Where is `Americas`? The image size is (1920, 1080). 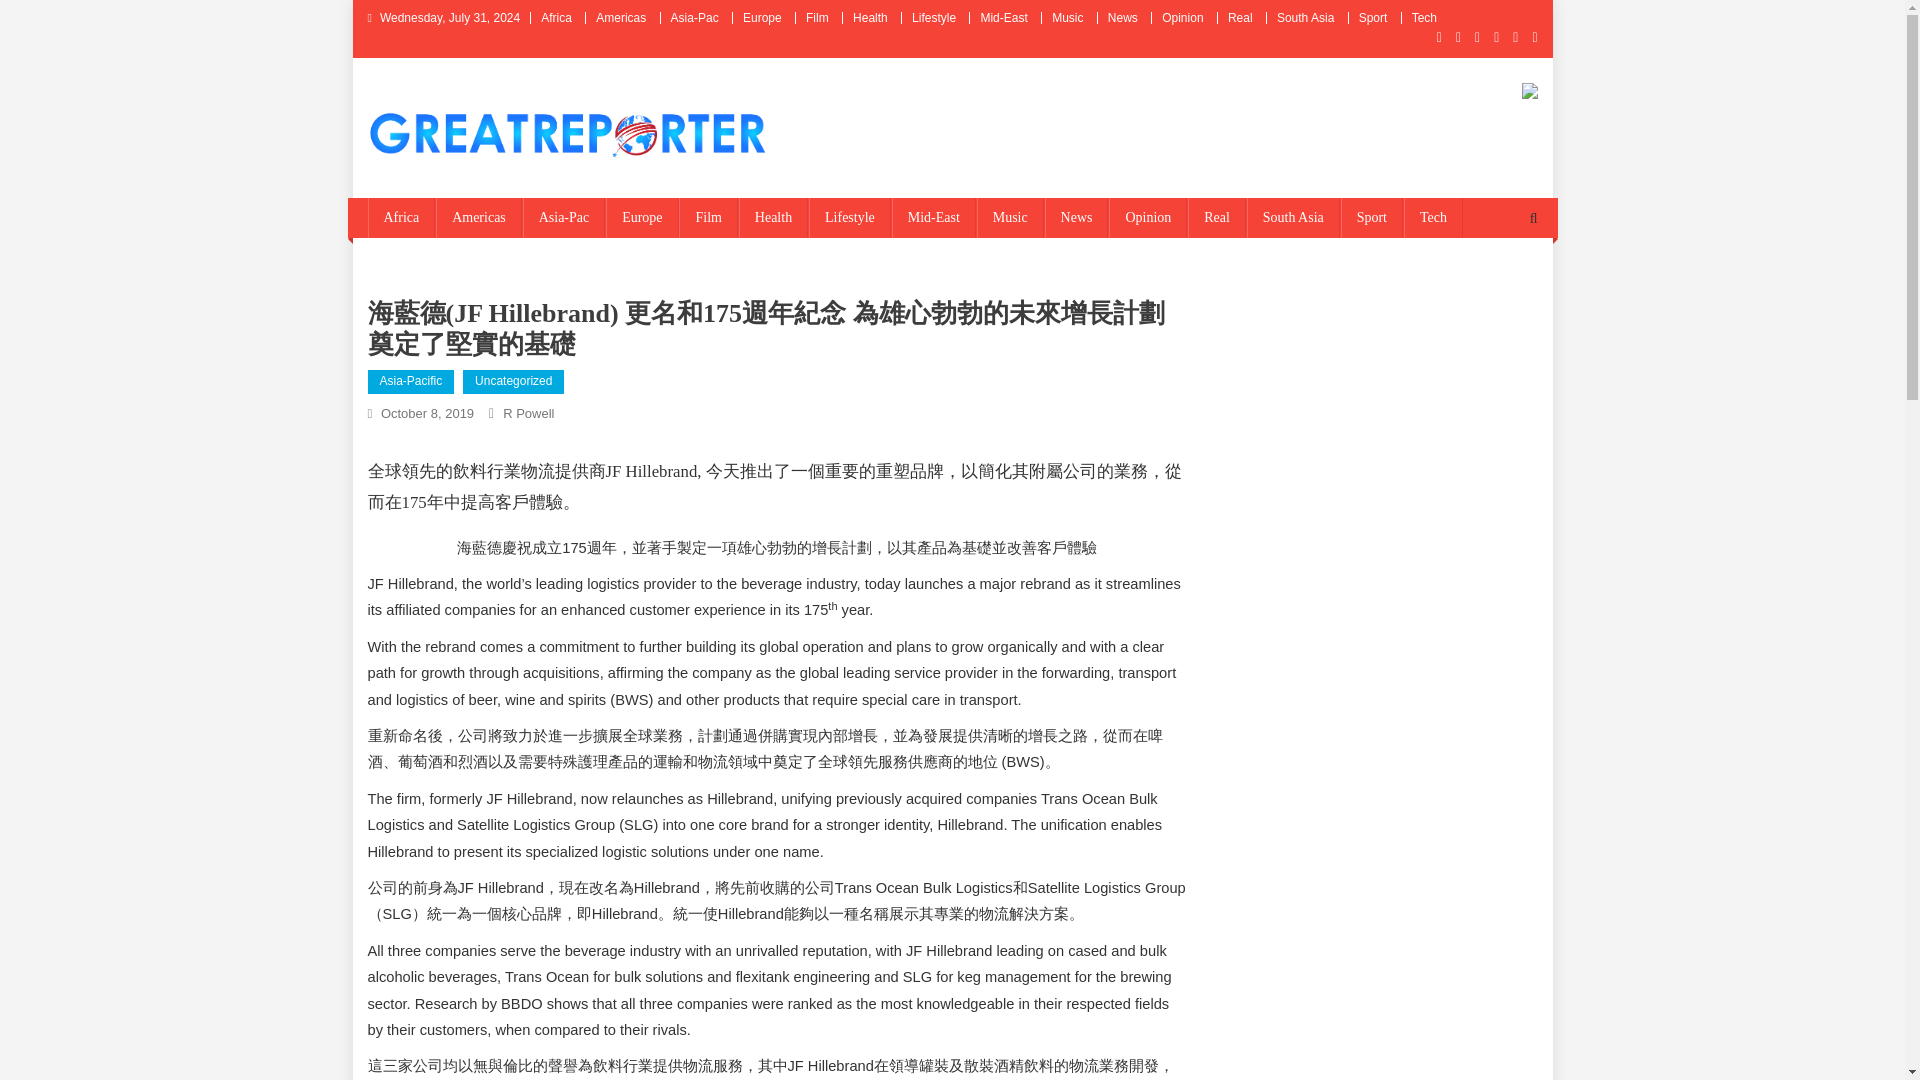
Americas is located at coordinates (620, 17).